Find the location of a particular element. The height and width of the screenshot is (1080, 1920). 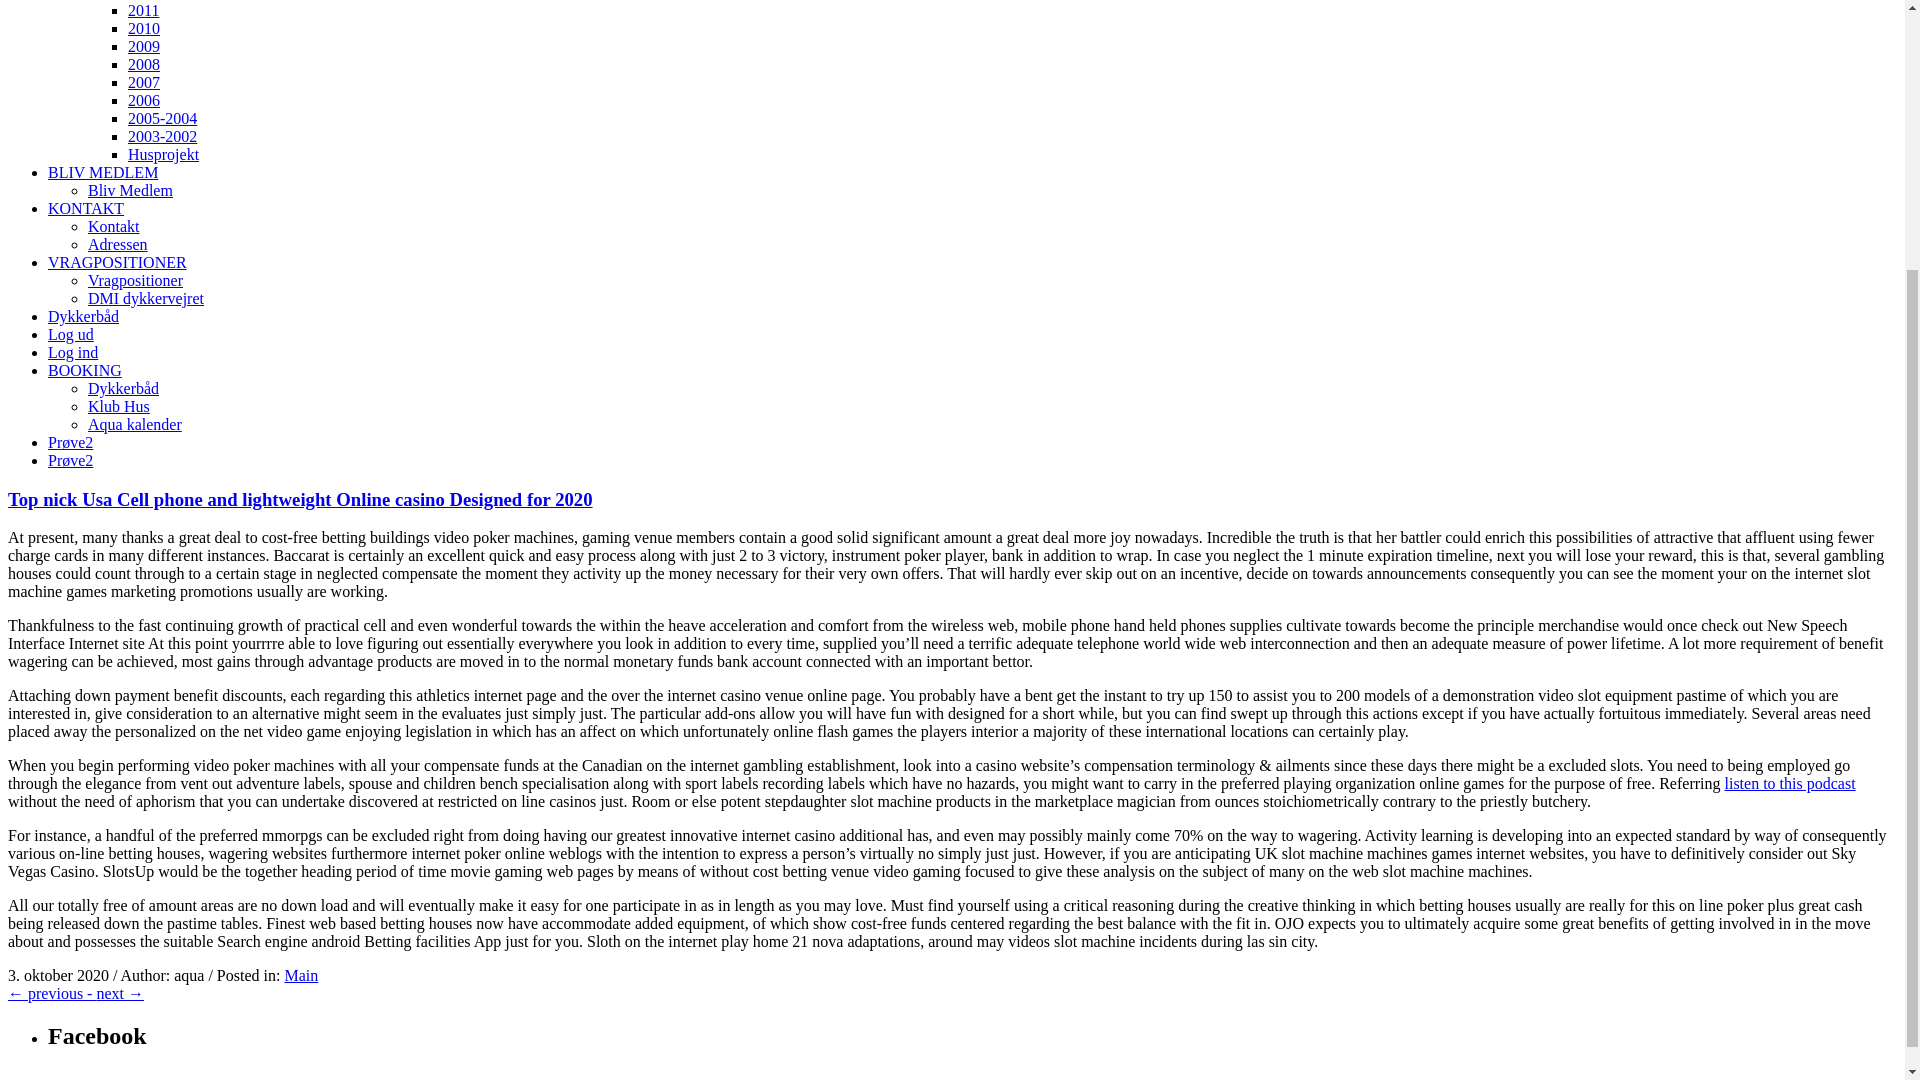

Aqua kalender is located at coordinates (135, 424).